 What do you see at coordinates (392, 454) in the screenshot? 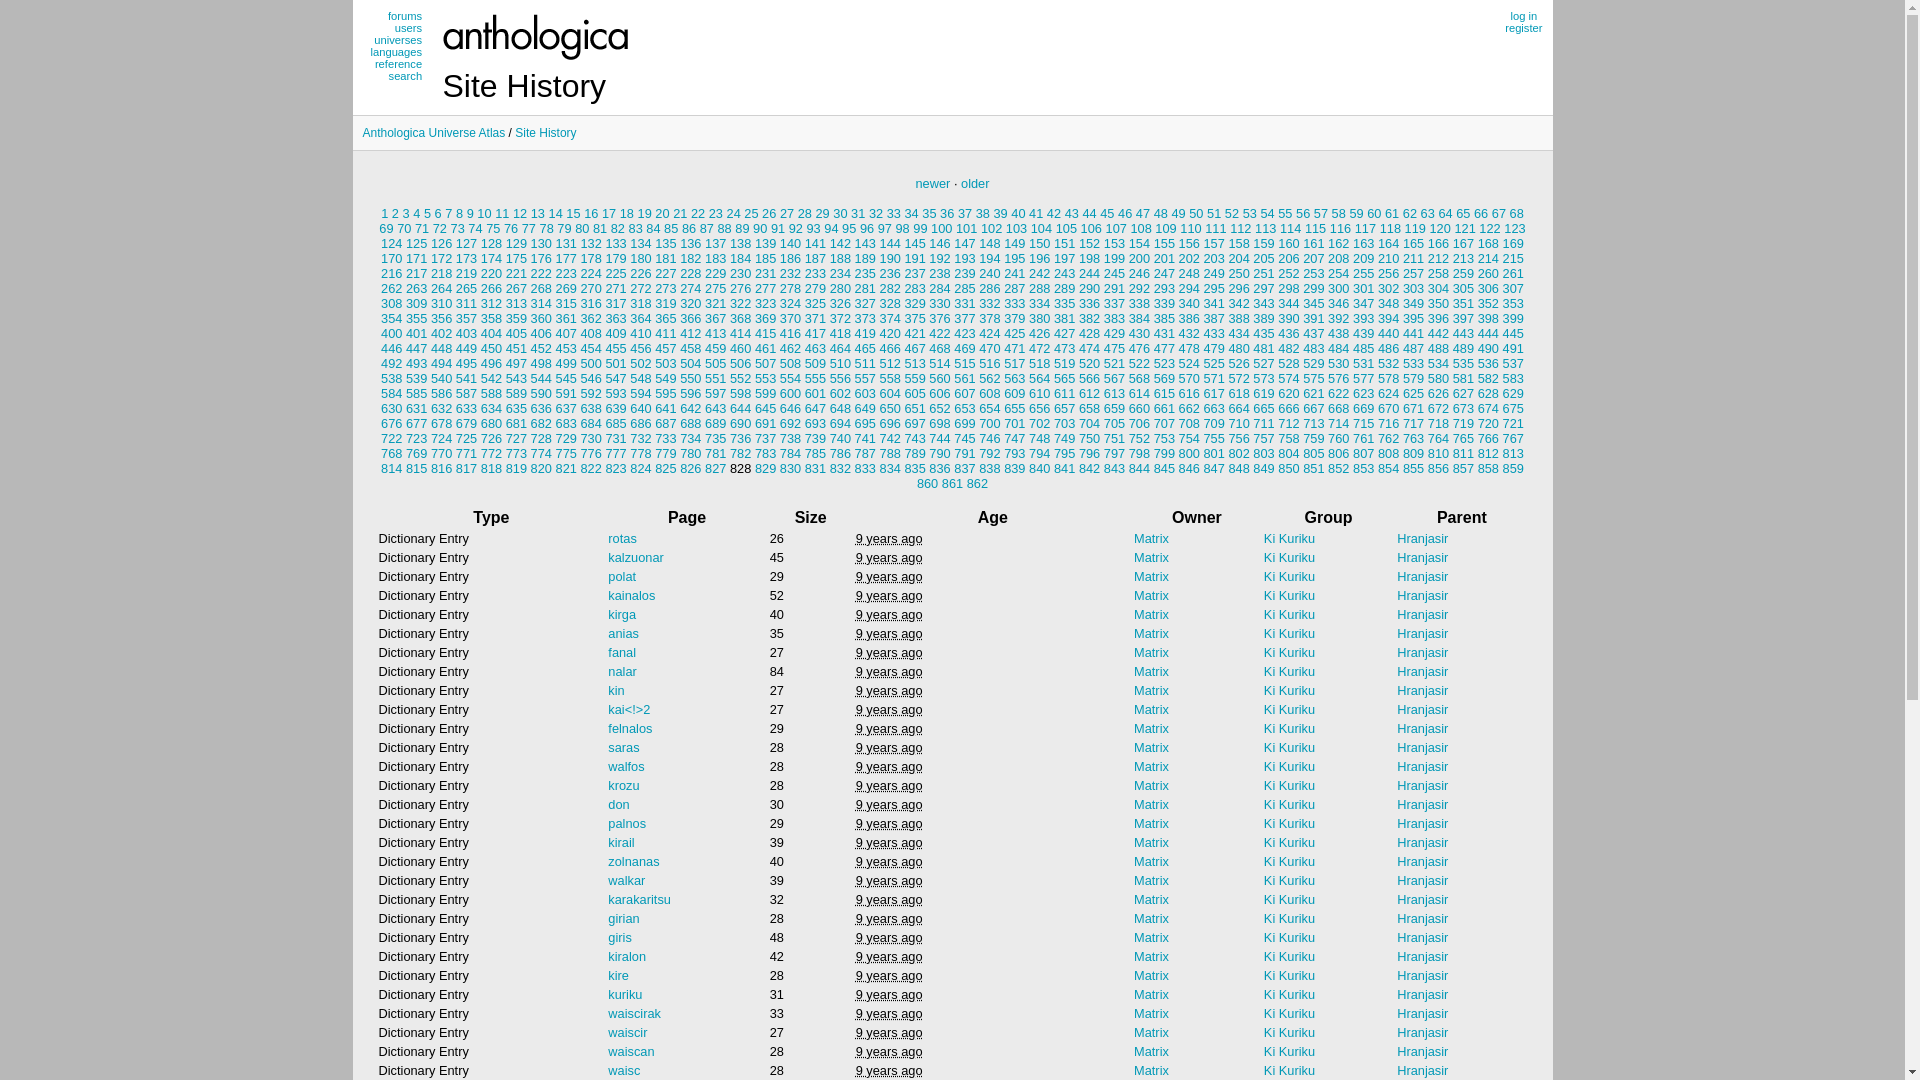
I see `768` at bounding box center [392, 454].